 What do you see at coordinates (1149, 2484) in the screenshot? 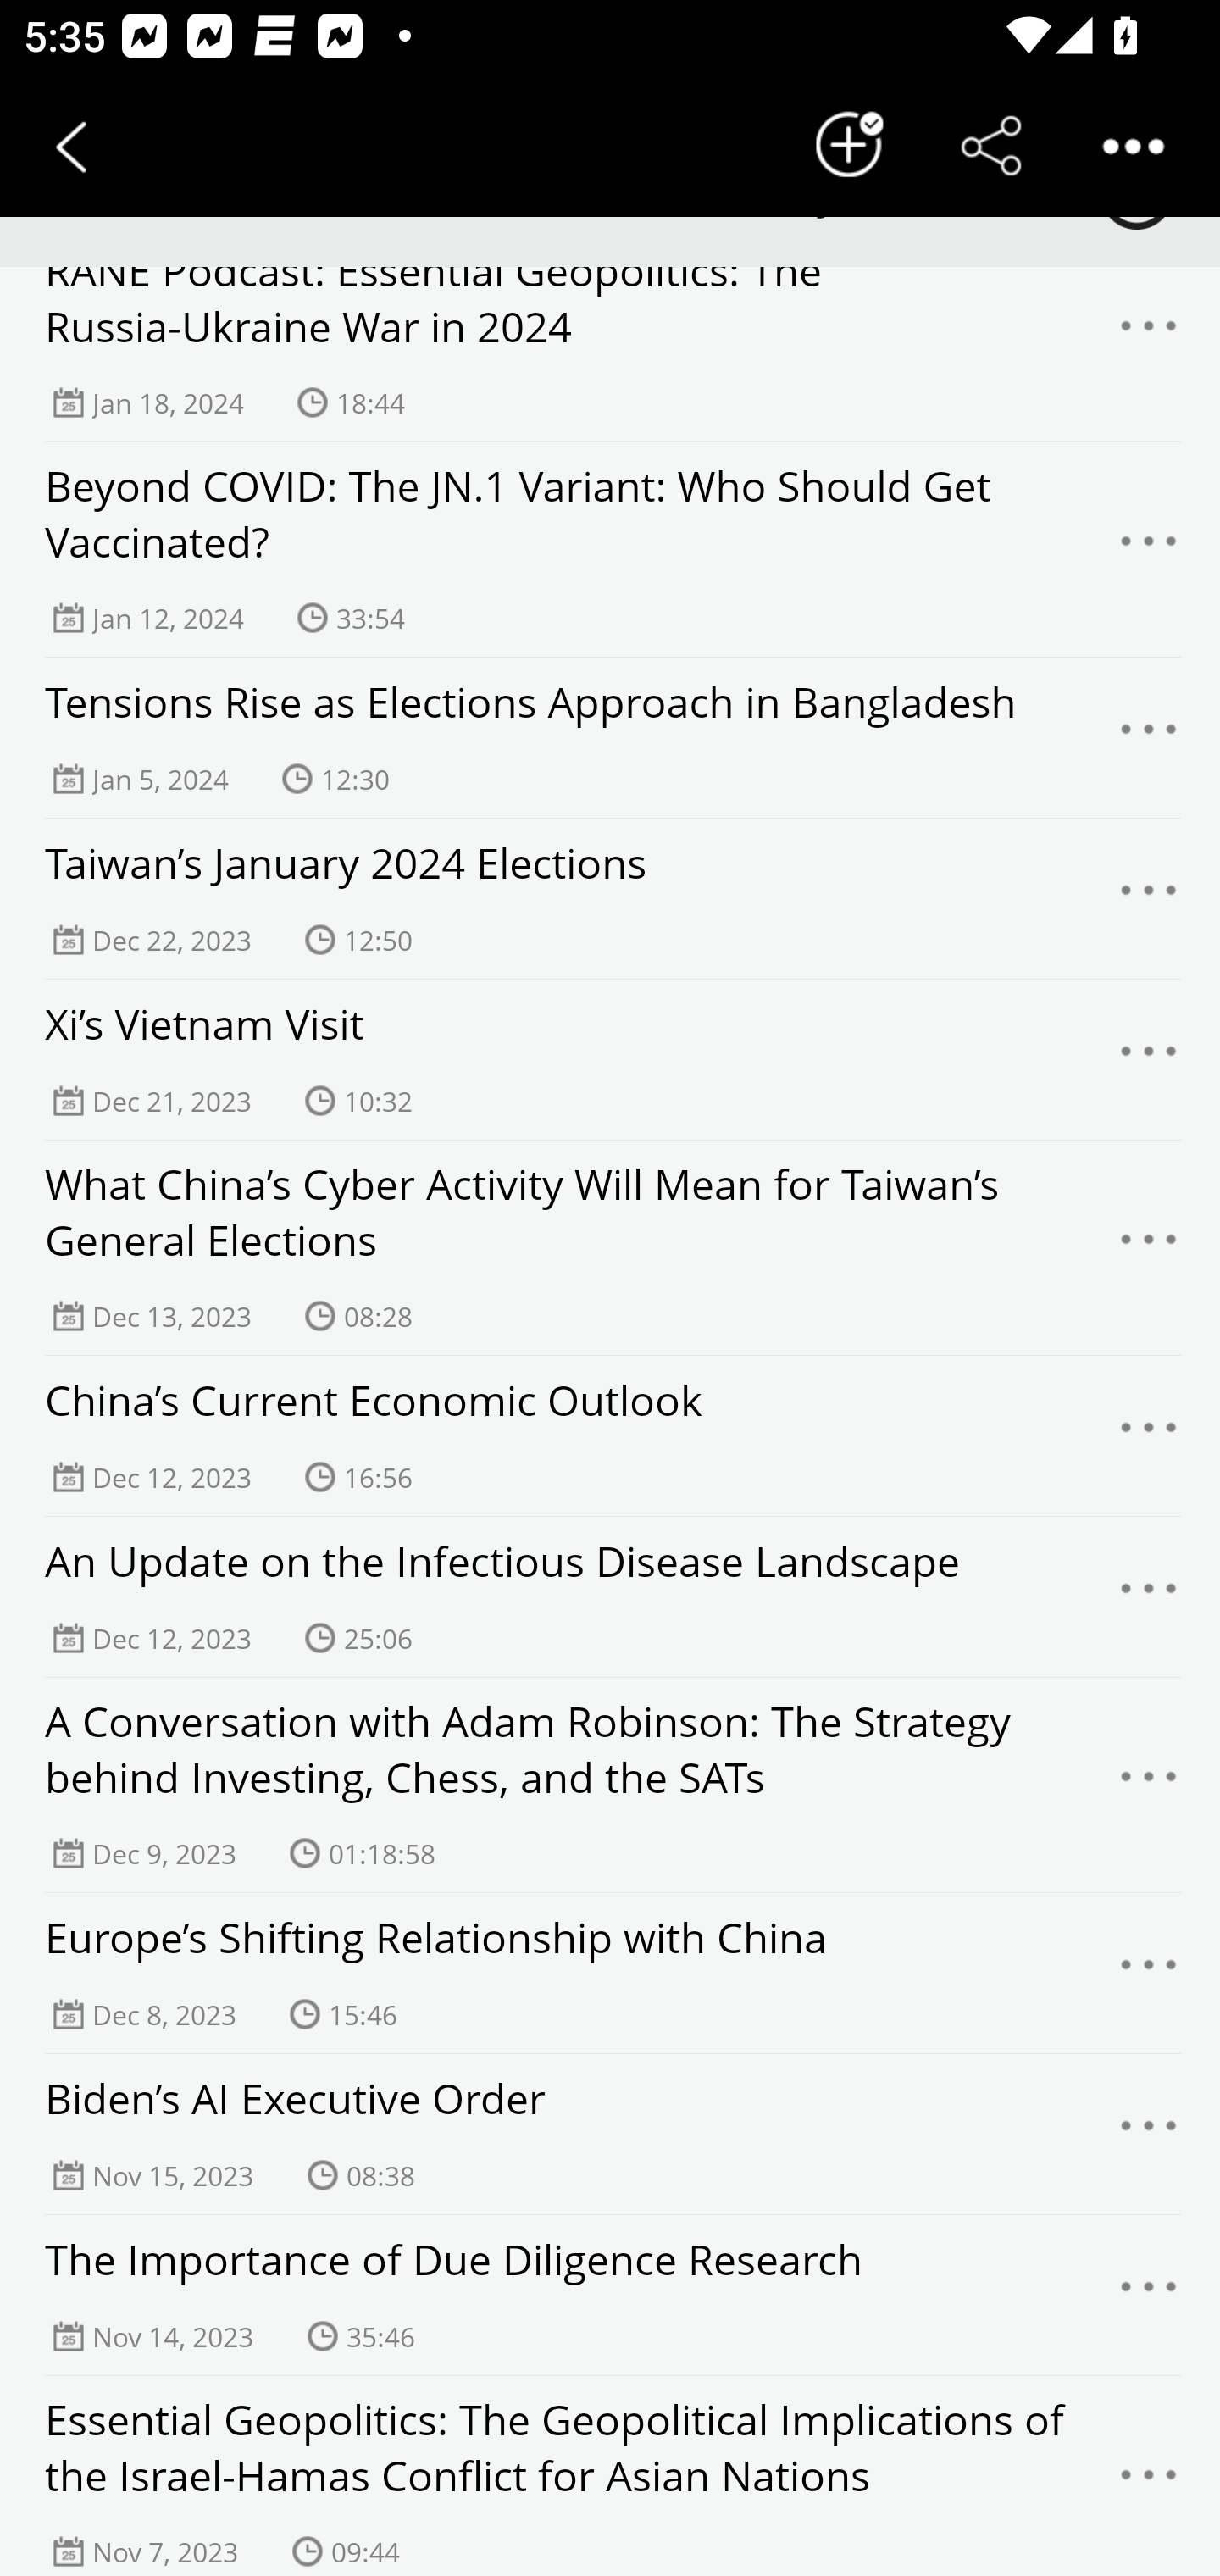
I see `Menu` at bounding box center [1149, 2484].